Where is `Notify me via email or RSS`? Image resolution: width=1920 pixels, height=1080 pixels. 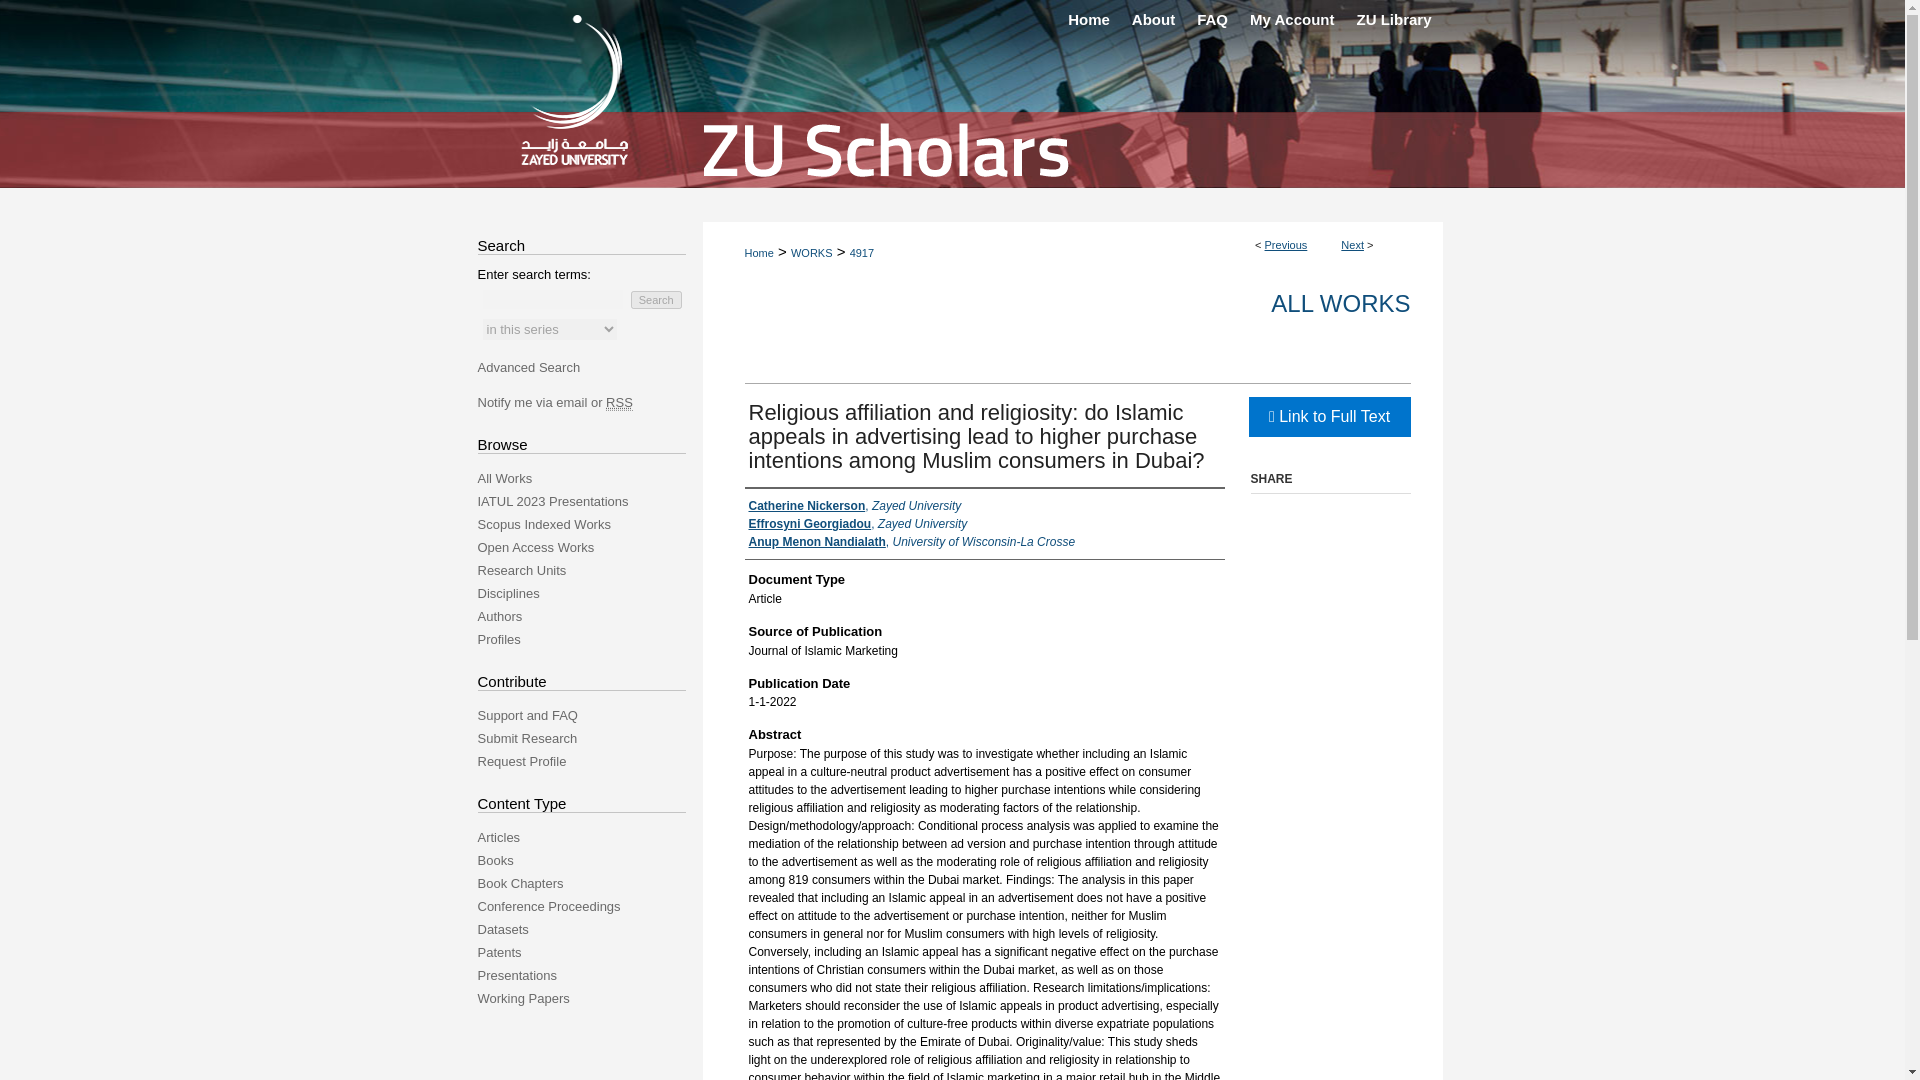
Notify me via email or RSS is located at coordinates (590, 402).